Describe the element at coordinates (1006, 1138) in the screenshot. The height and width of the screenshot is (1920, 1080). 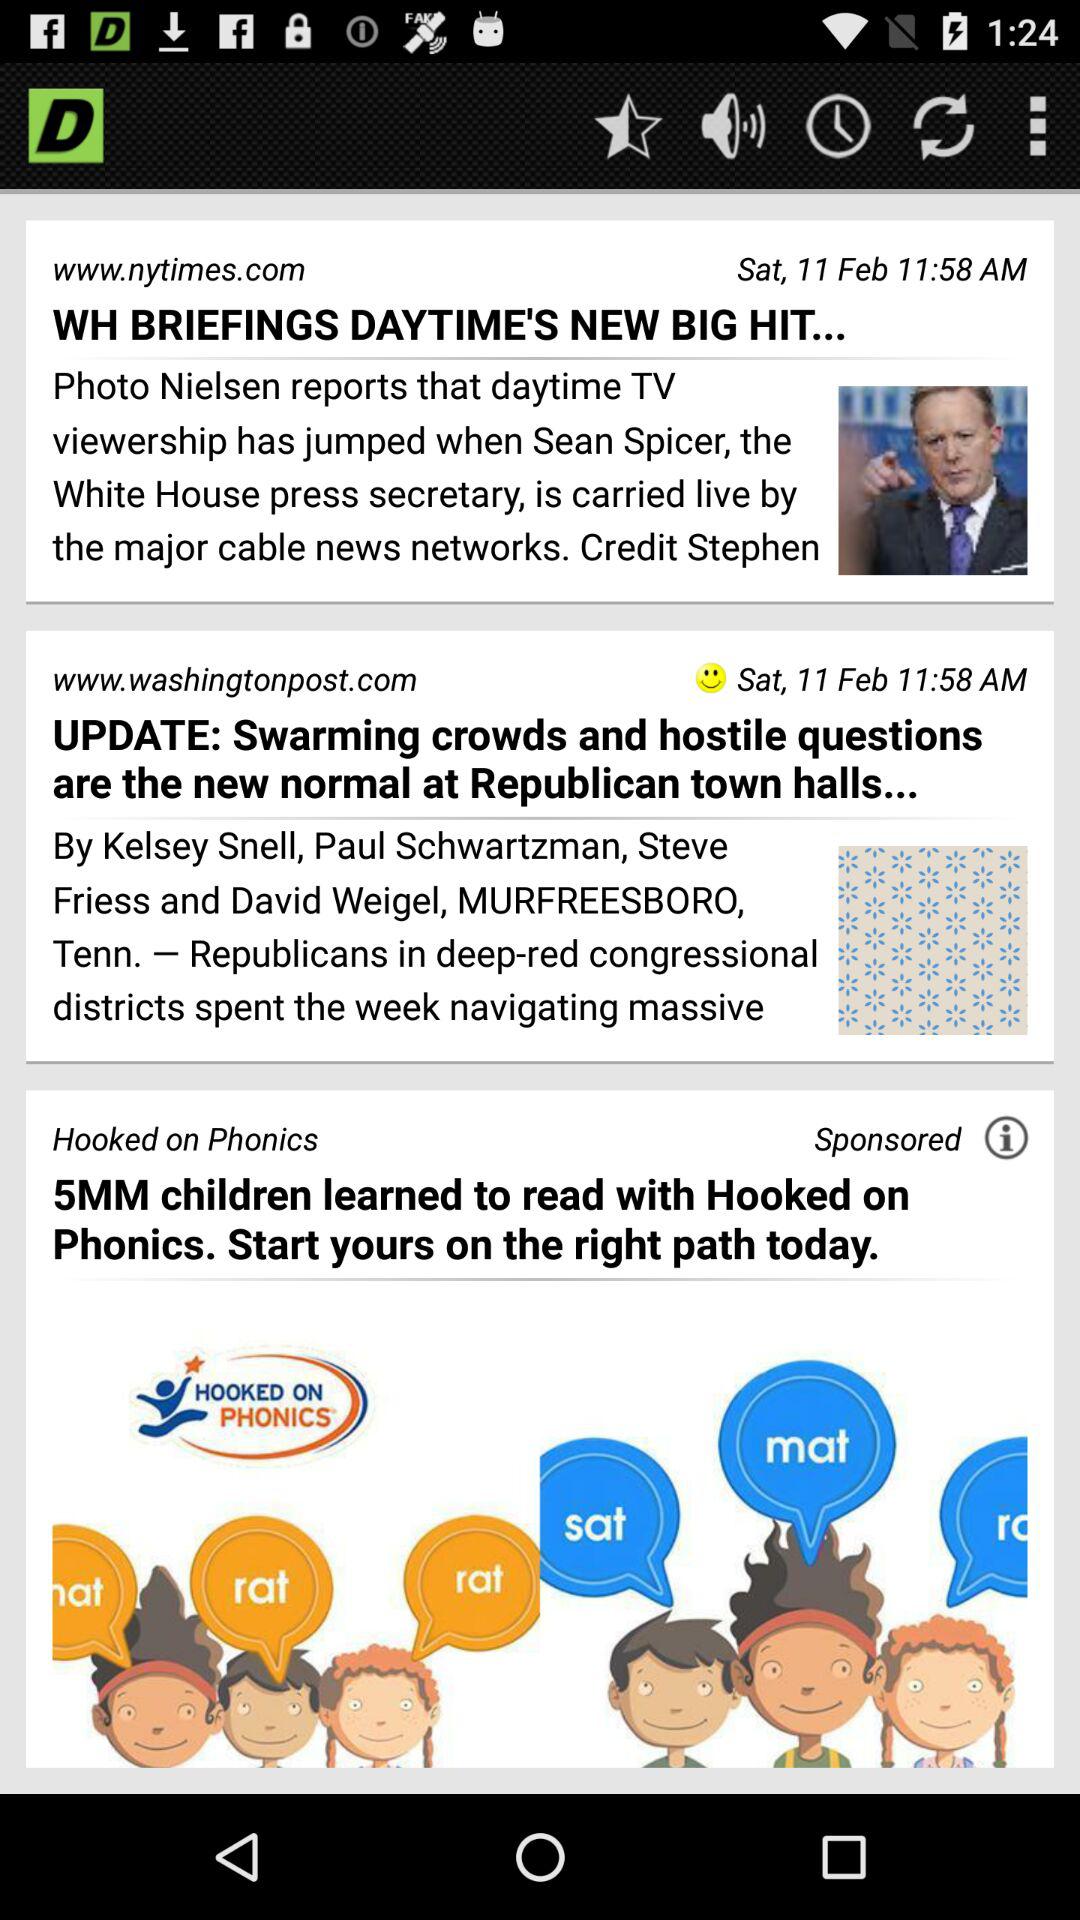
I see `advertisement information` at that location.